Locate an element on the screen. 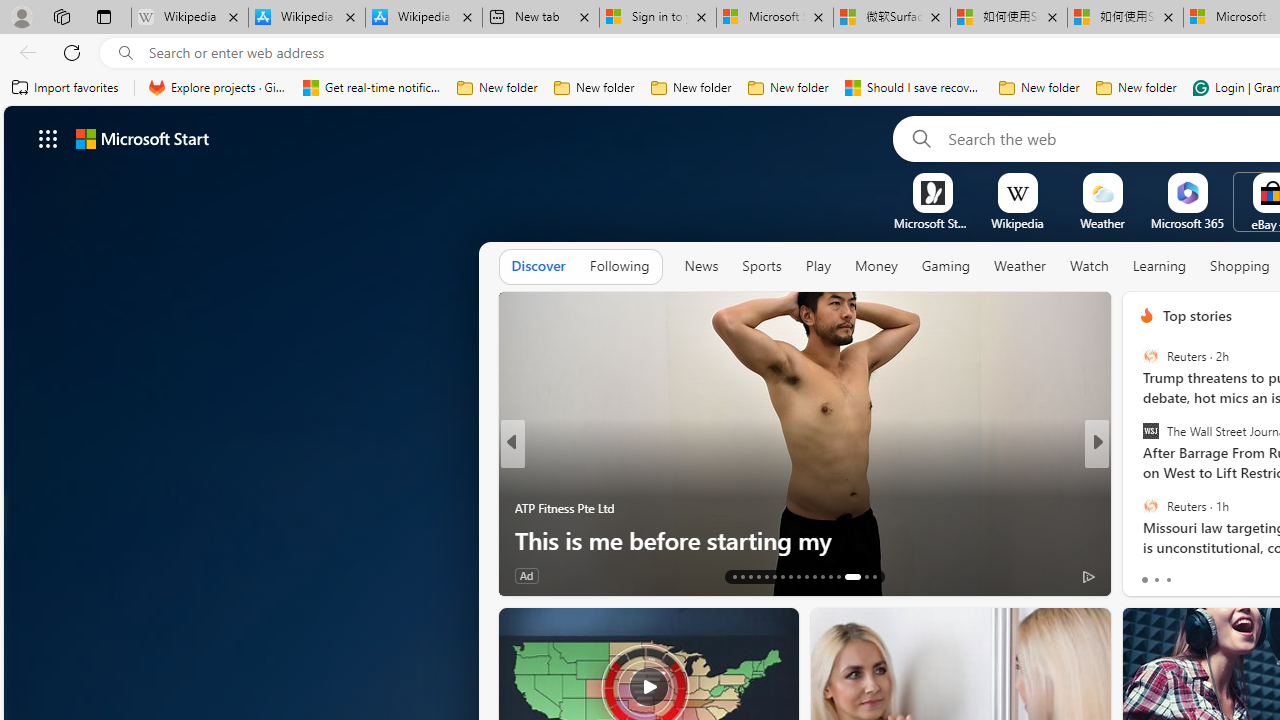 Image resolution: width=1280 pixels, height=720 pixels. AutomationID: tab-22 is located at coordinates (806, 576).